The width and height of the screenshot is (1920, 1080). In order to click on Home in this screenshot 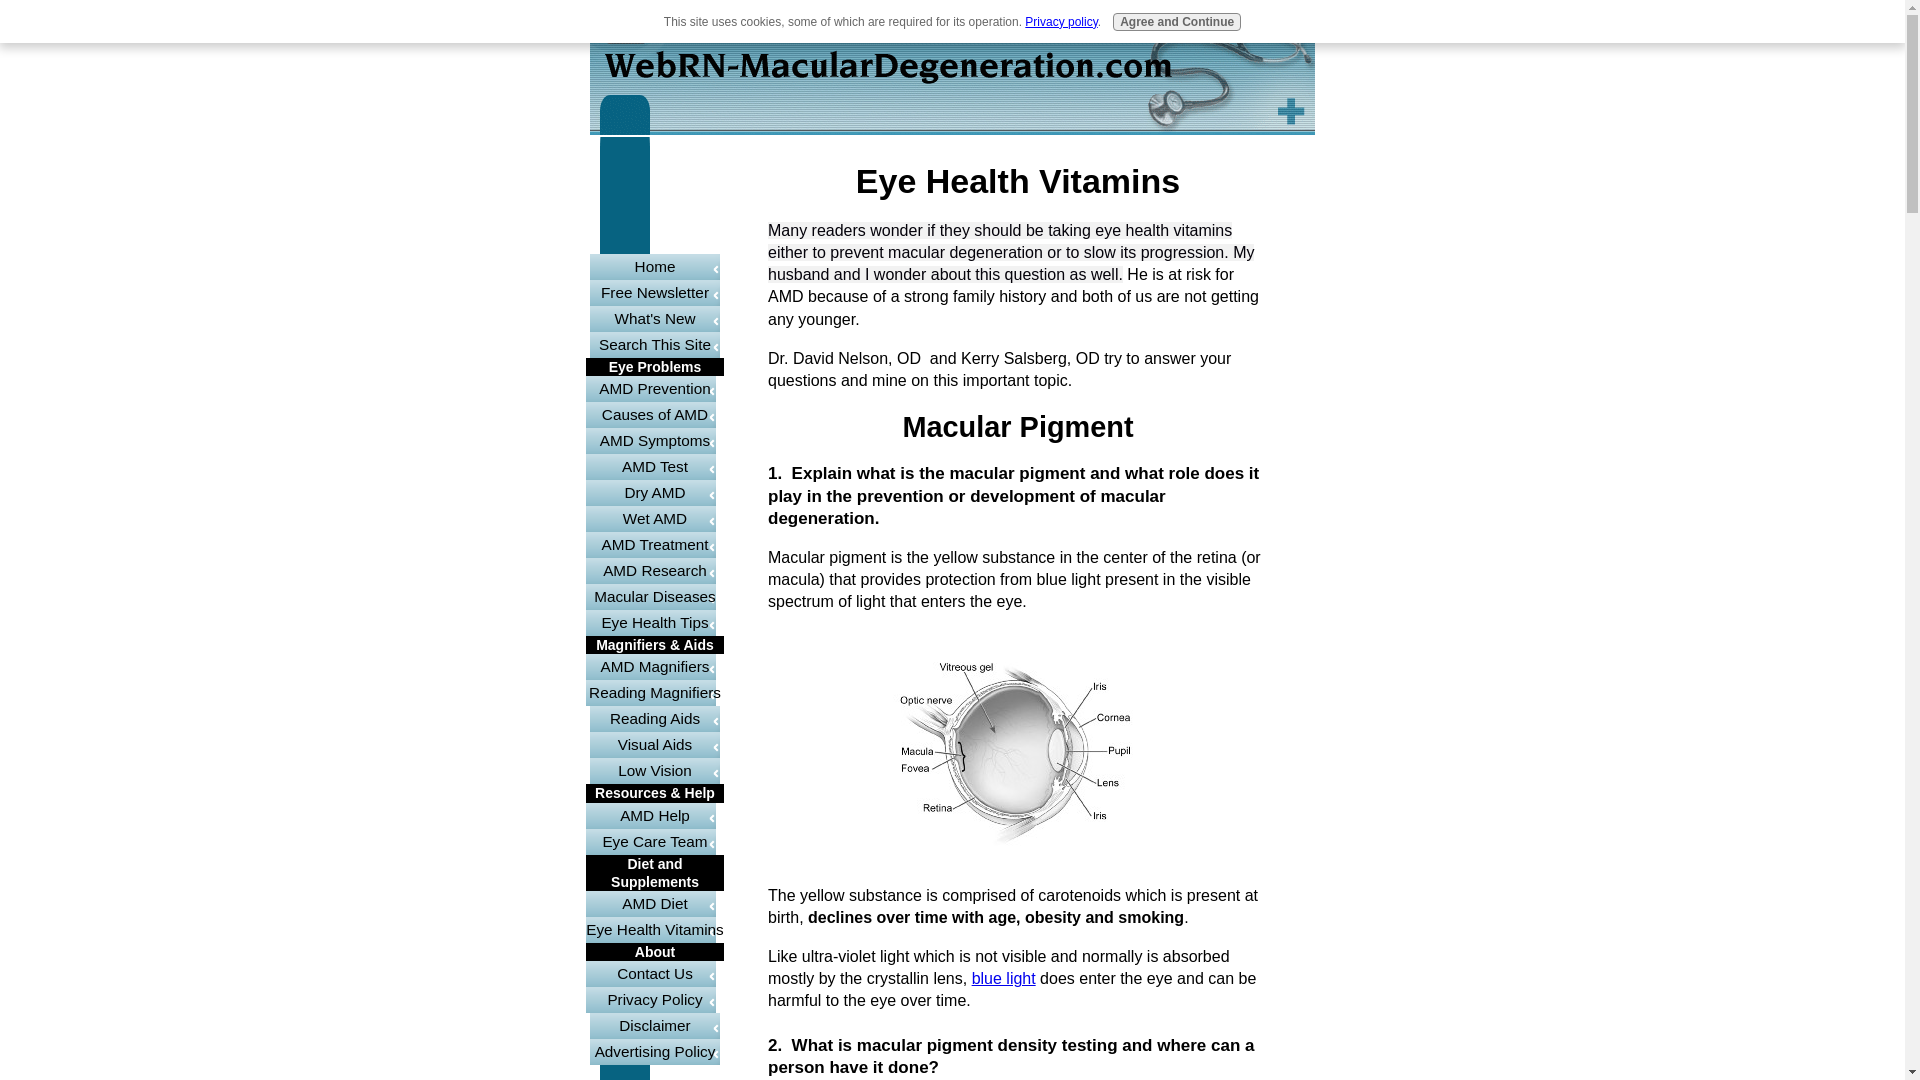, I will do `click(654, 266)`.